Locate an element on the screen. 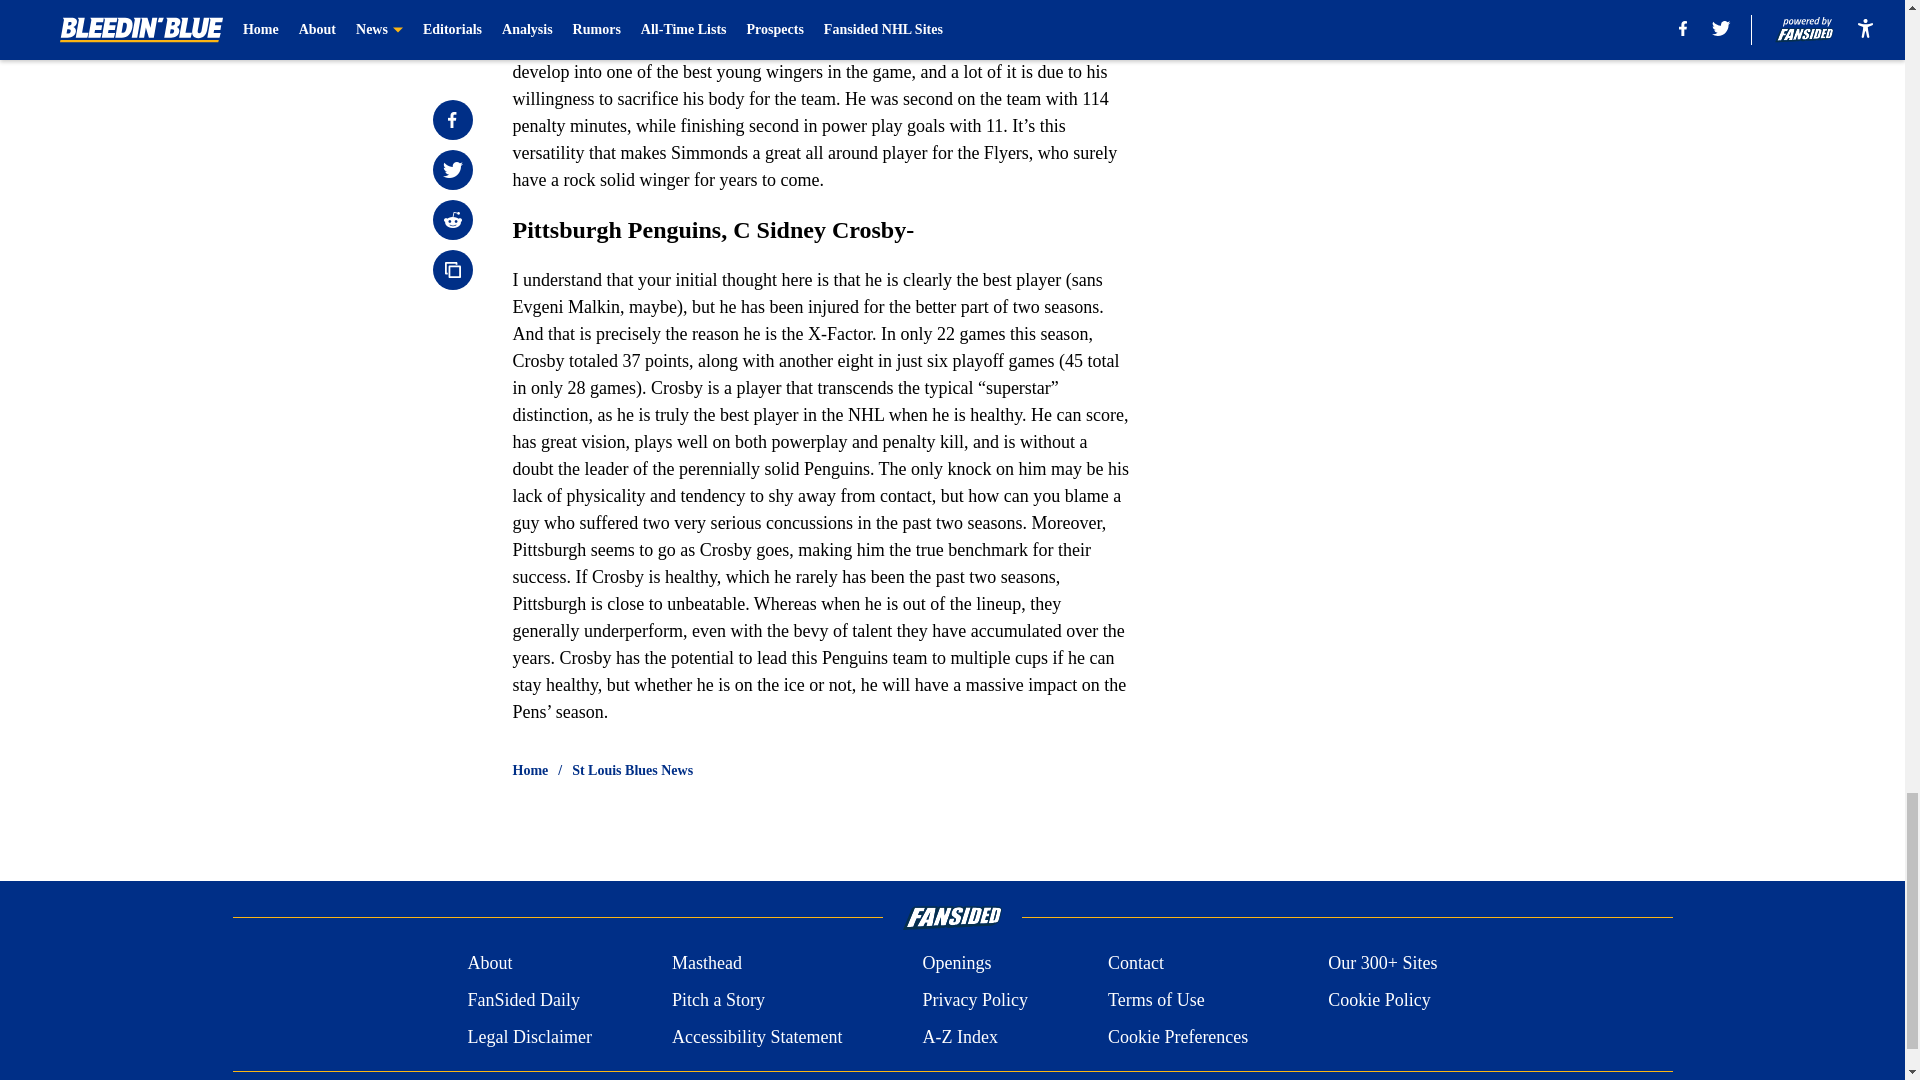  Privacy Policy is located at coordinates (974, 1000).